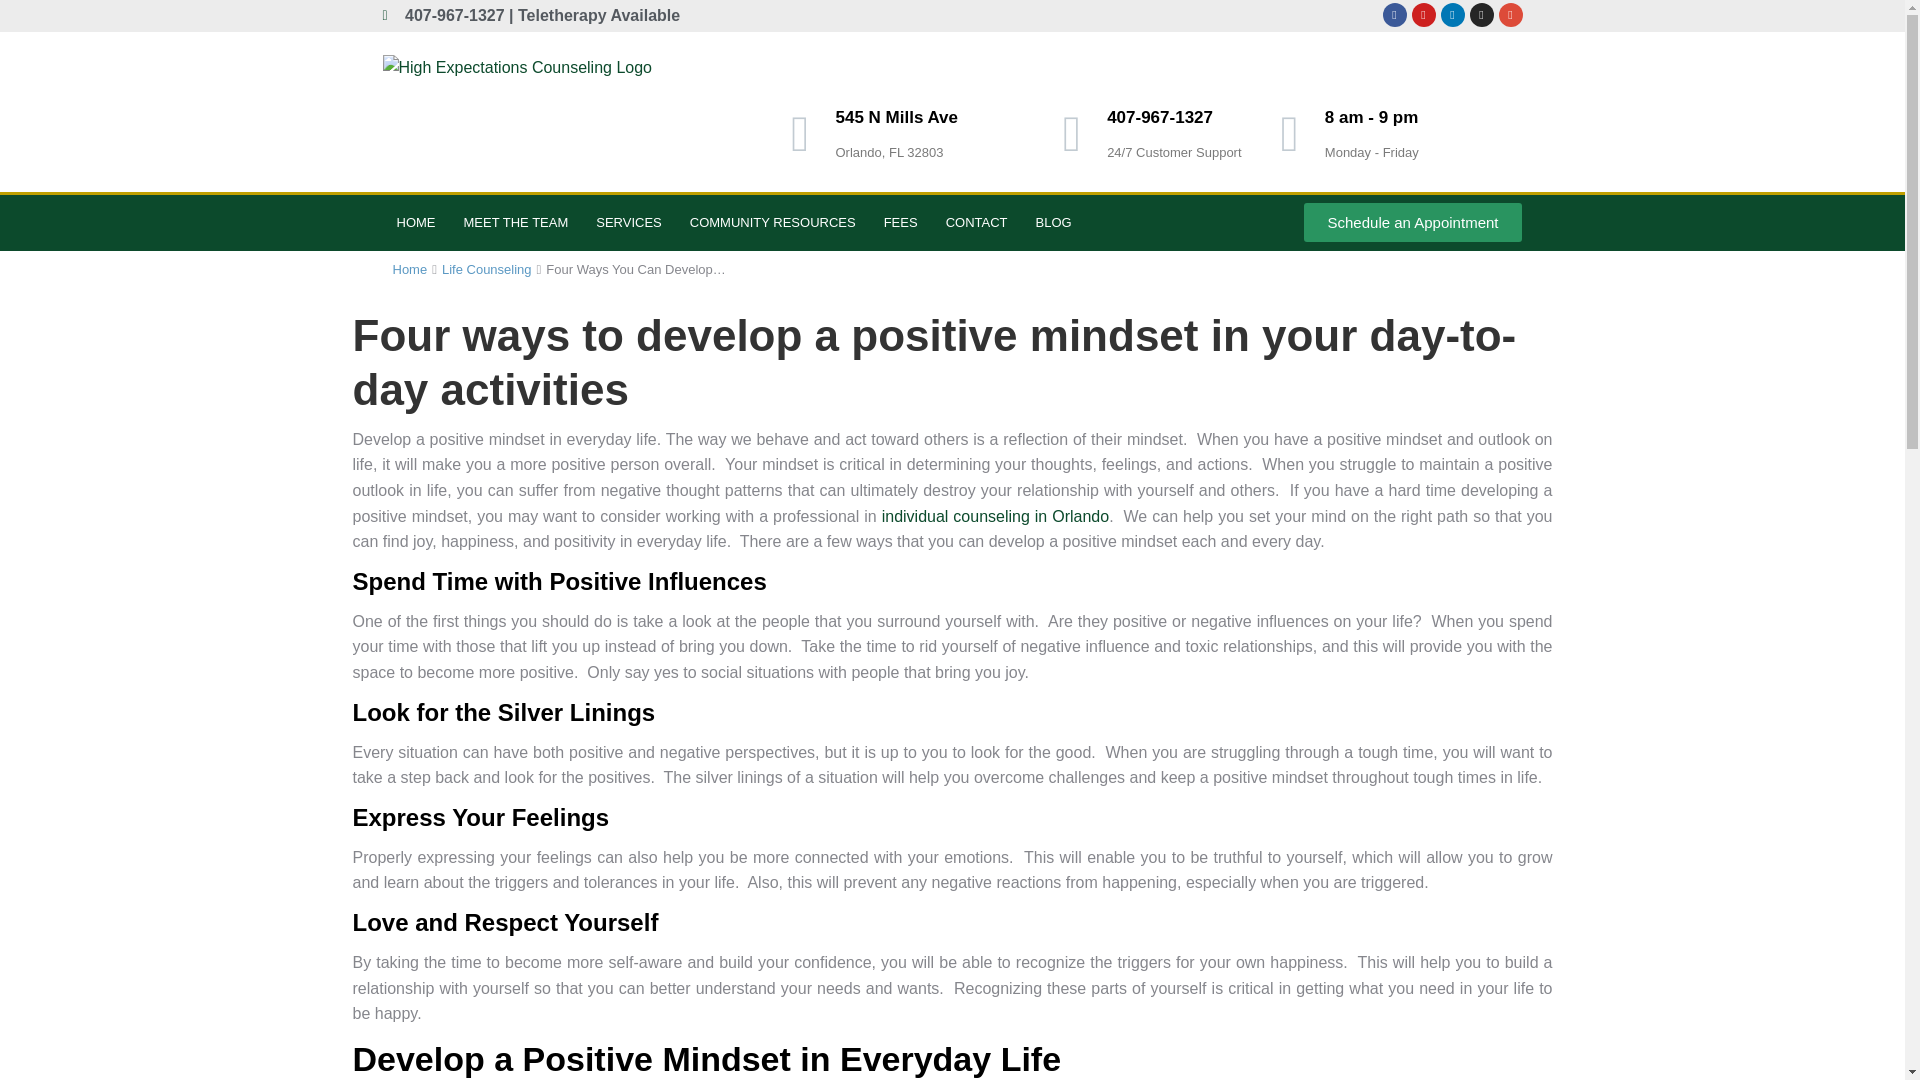  What do you see at coordinates (896, 118) in the screenshot?
I see `545 N Mills Ave` at bounding box center [896, 118].